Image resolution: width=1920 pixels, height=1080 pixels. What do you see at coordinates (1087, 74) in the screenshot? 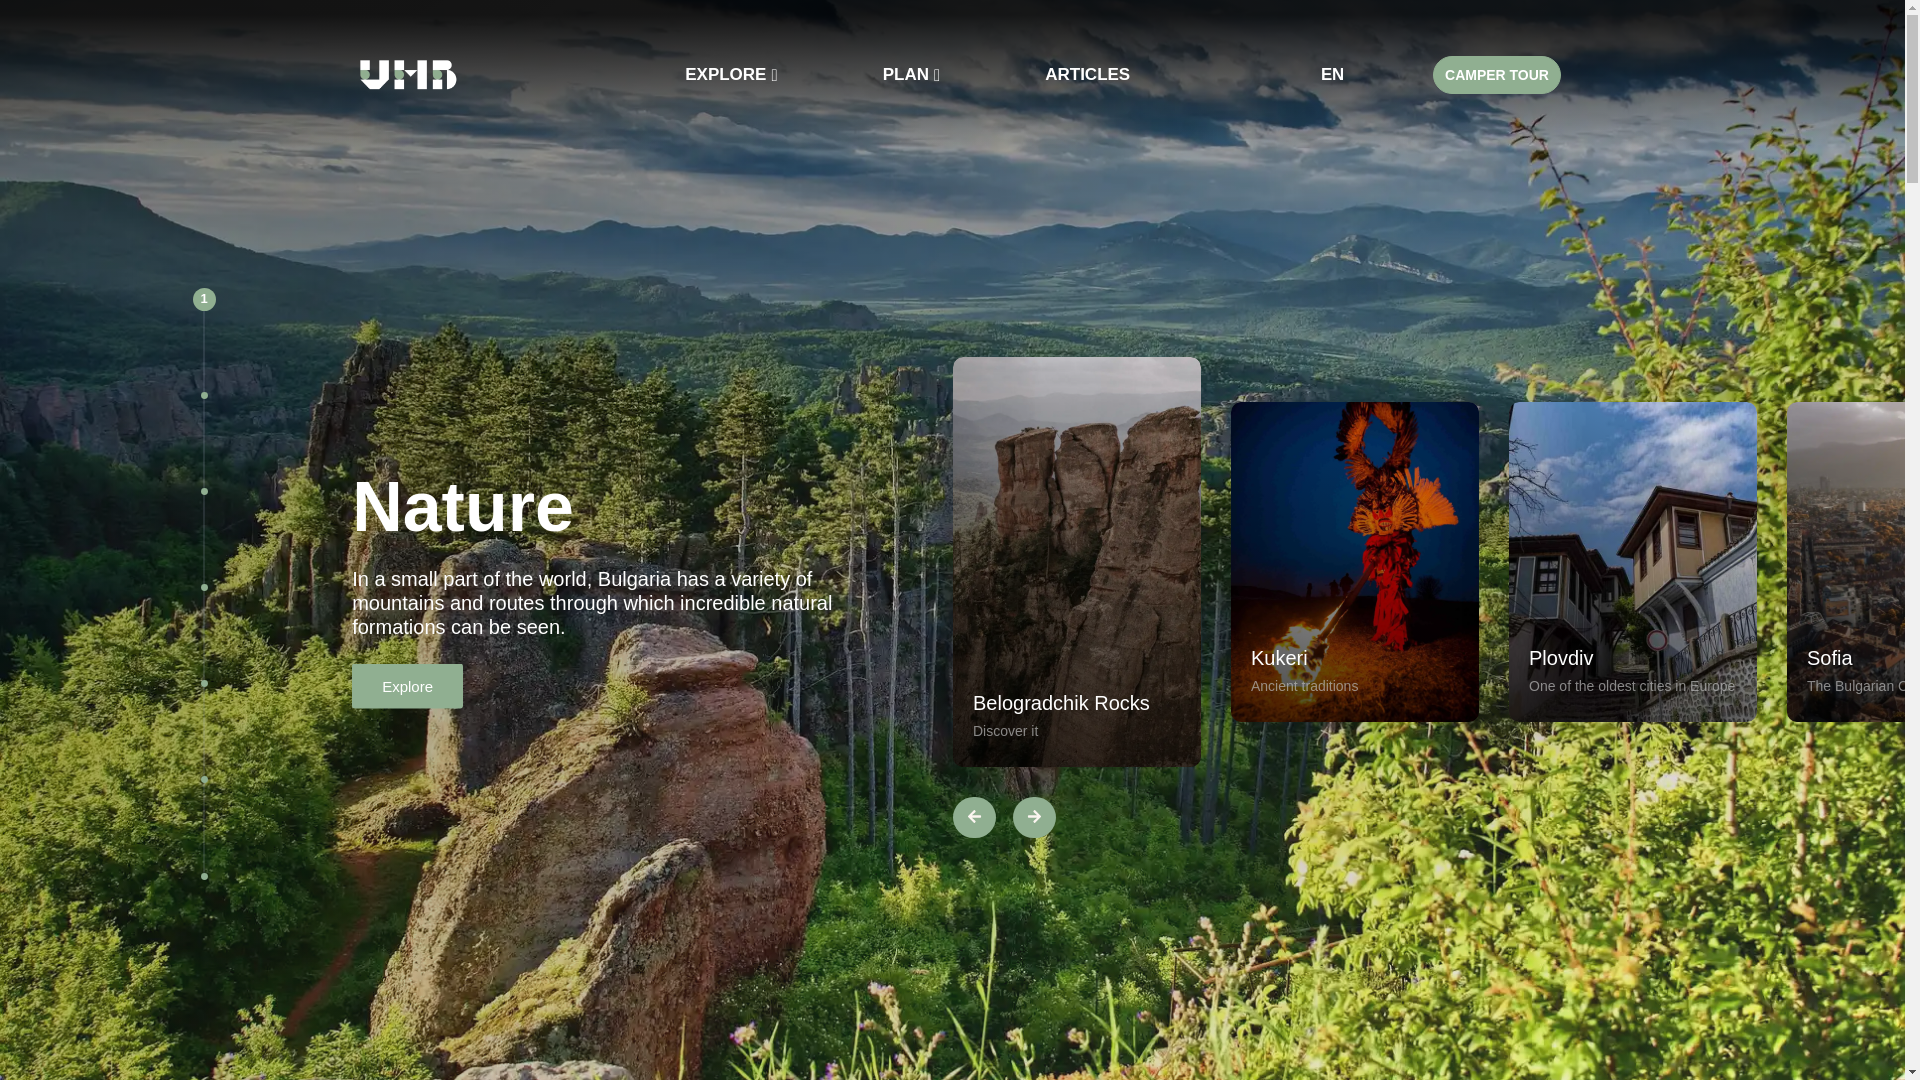
I see `ARTICLES` at bounding box center [1087, 74].